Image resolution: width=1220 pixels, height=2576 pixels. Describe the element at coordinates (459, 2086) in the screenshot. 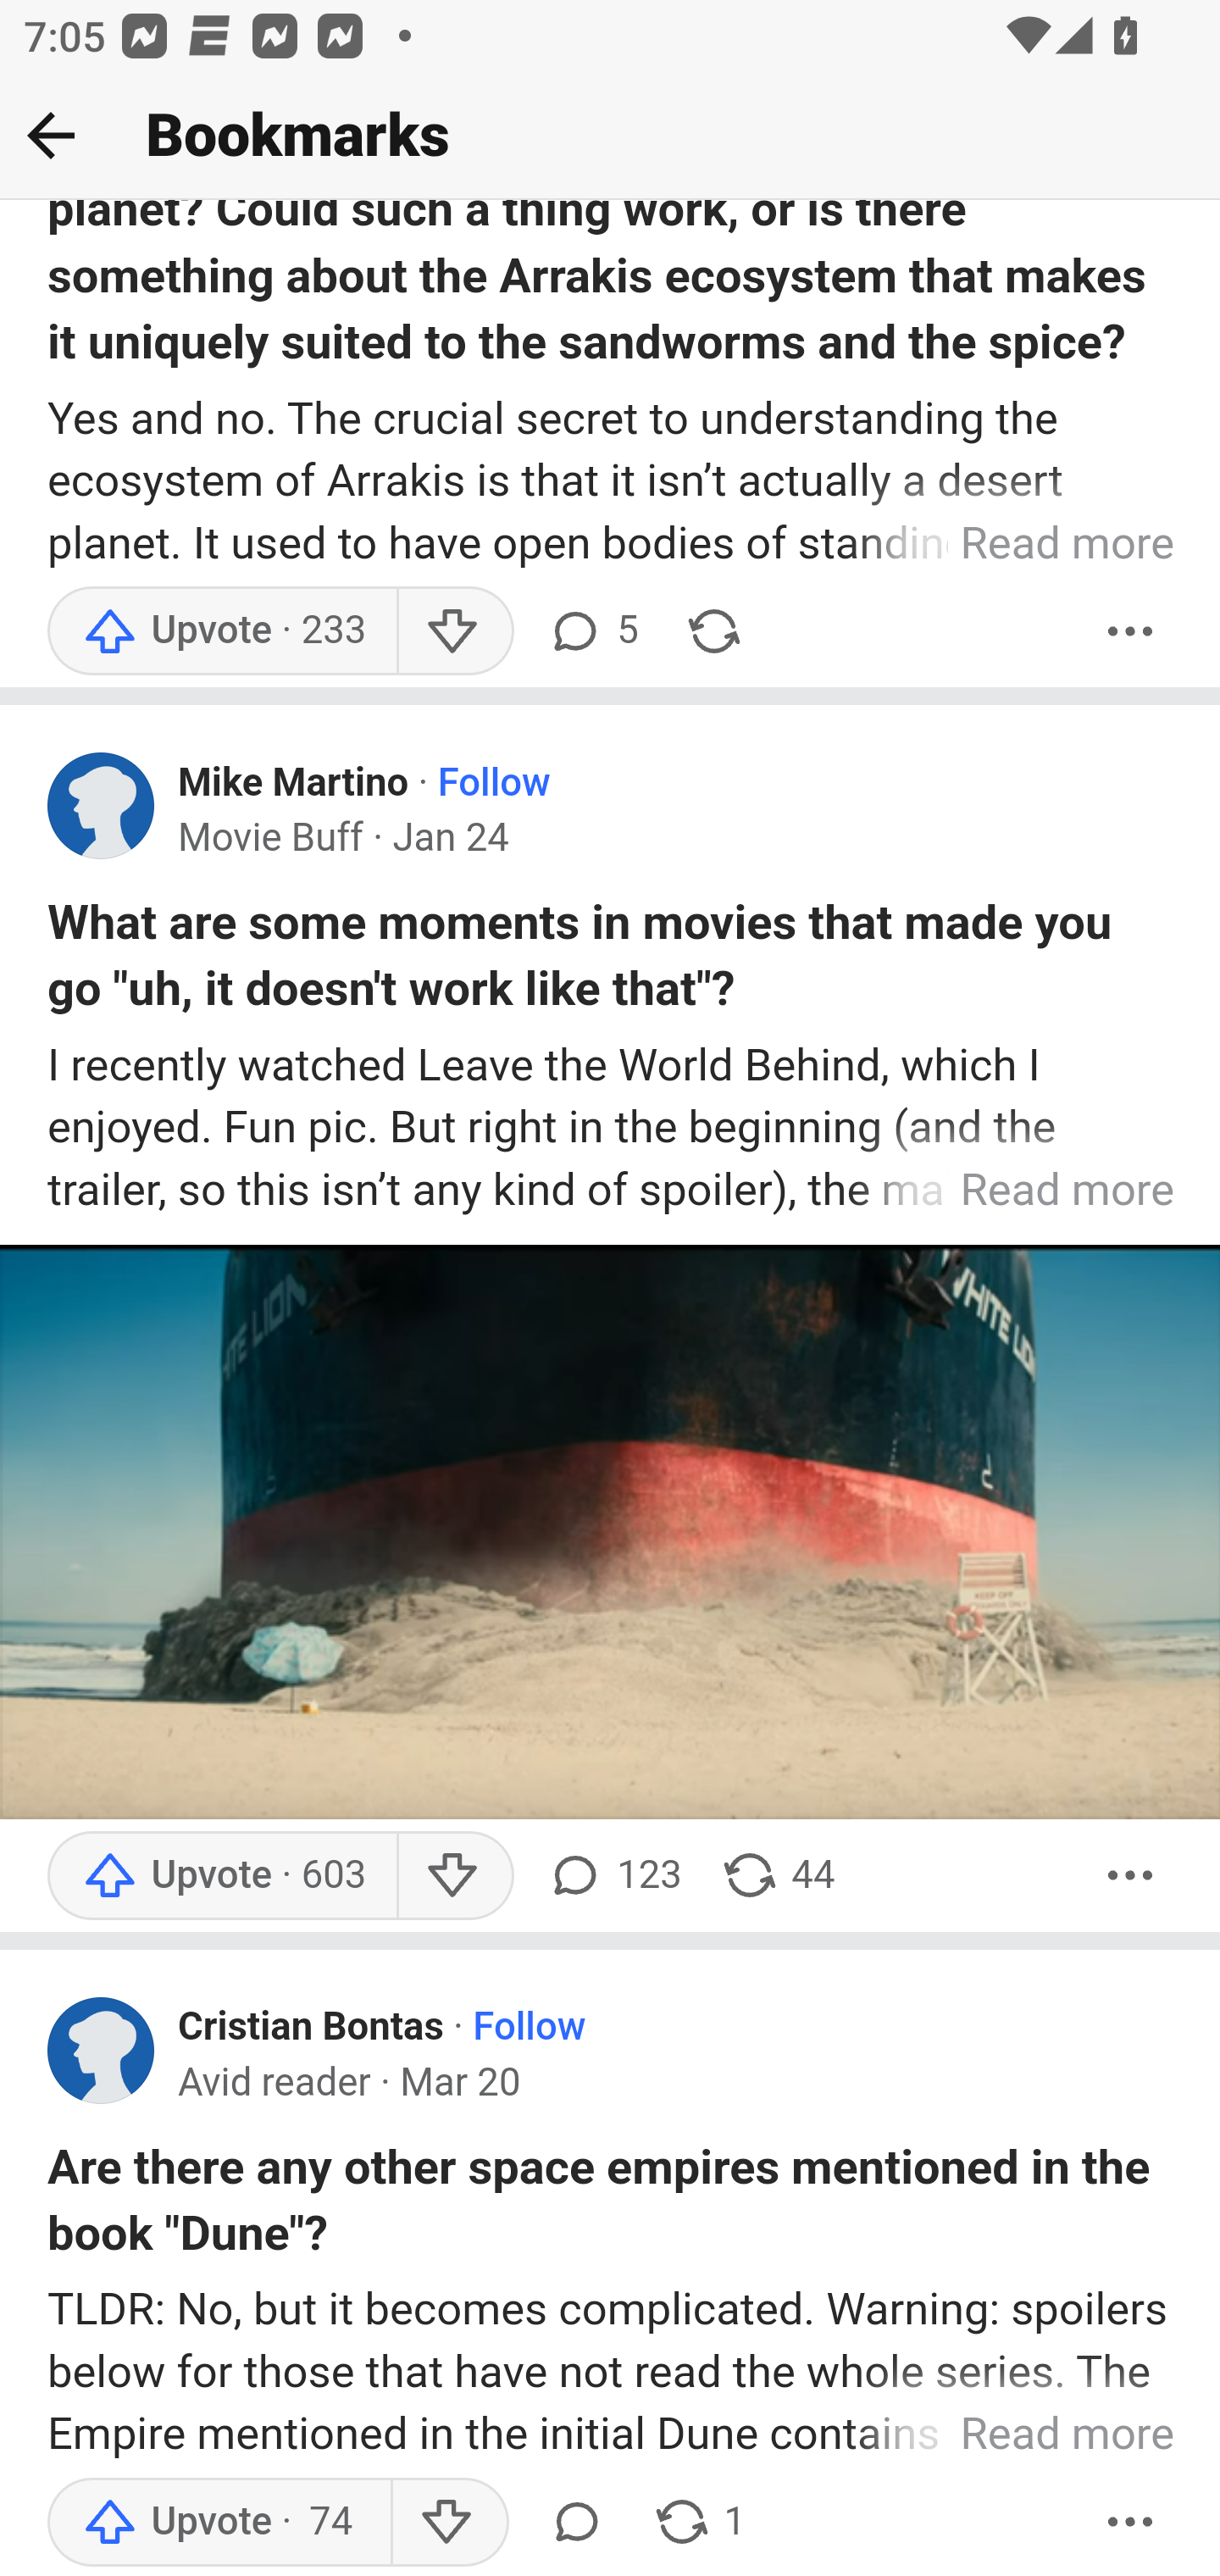

I see `Mar 20` at that location.